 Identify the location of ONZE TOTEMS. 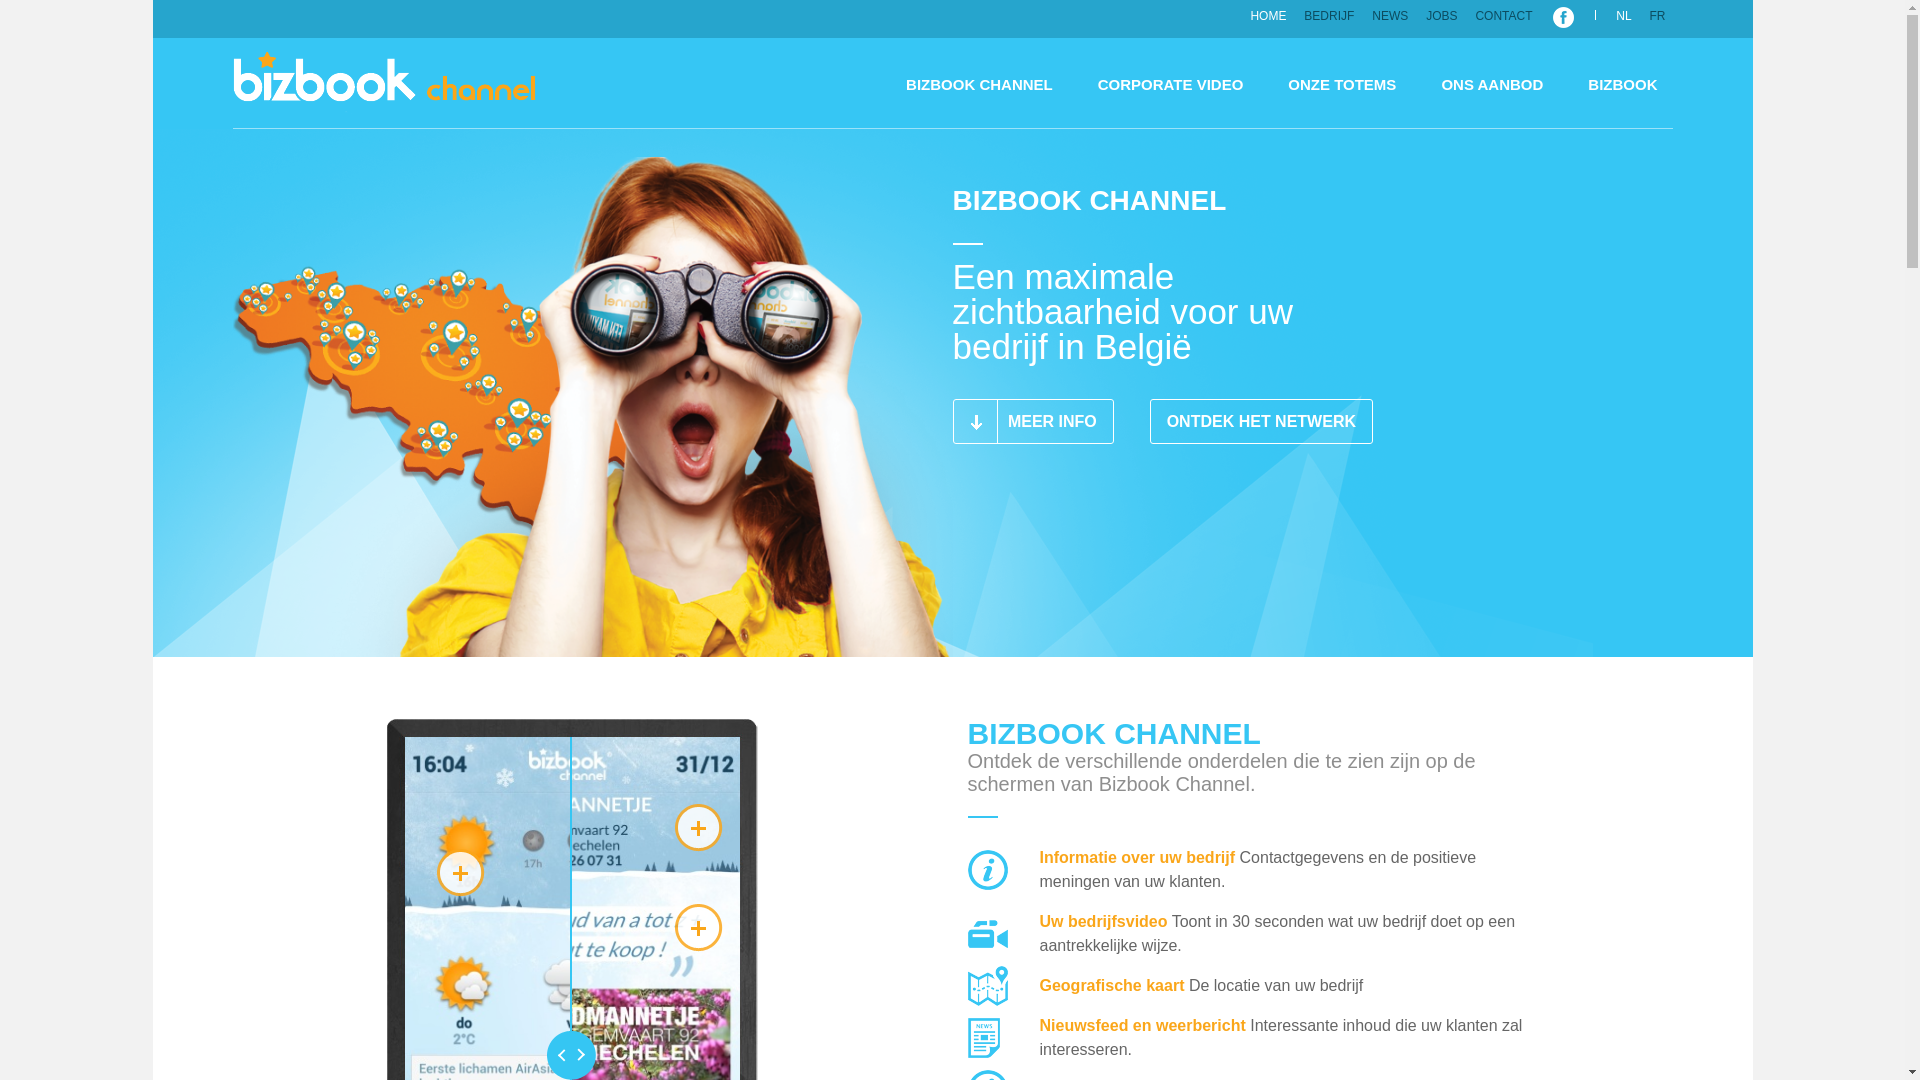
(1342, 84).